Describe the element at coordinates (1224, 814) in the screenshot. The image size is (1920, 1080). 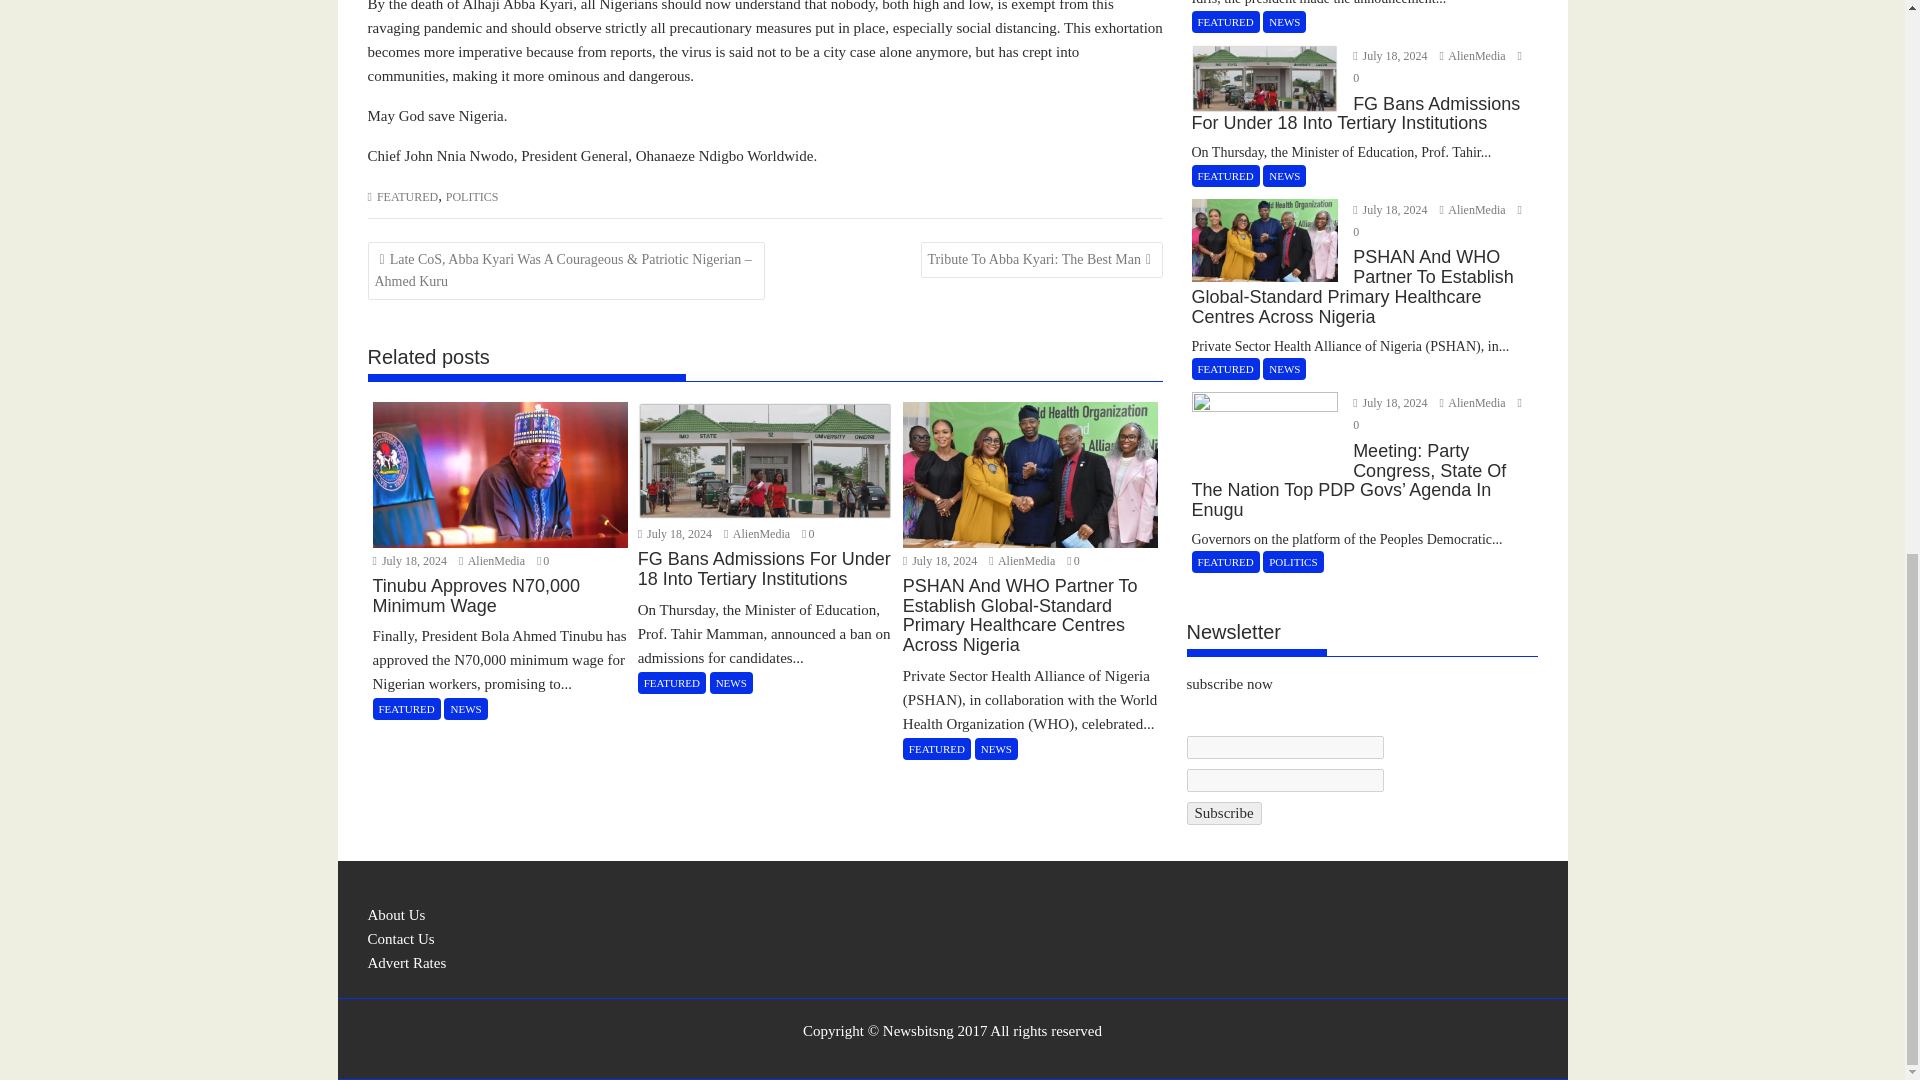
I see `Subscribe` at that location.